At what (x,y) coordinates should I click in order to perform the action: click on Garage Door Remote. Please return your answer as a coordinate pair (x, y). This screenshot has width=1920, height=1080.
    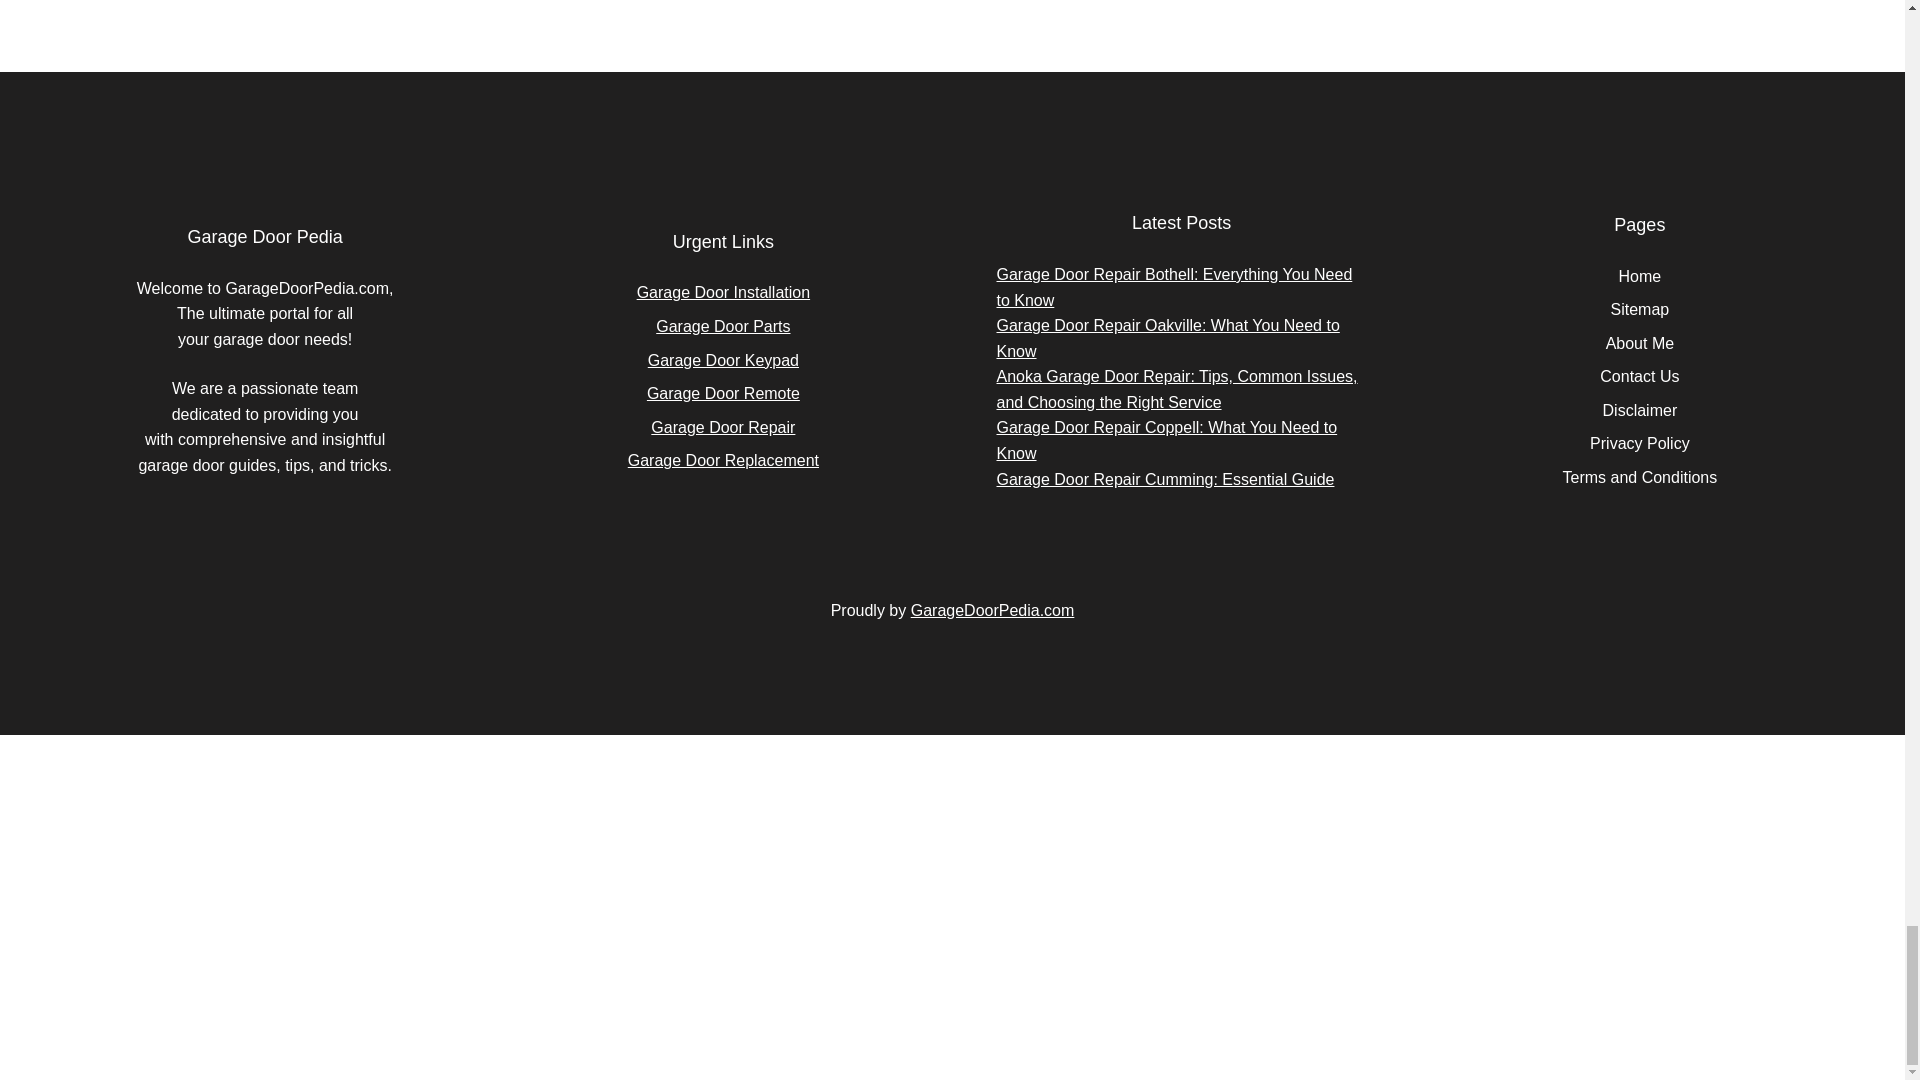
    Looking at the image, I should click on (724, 392).